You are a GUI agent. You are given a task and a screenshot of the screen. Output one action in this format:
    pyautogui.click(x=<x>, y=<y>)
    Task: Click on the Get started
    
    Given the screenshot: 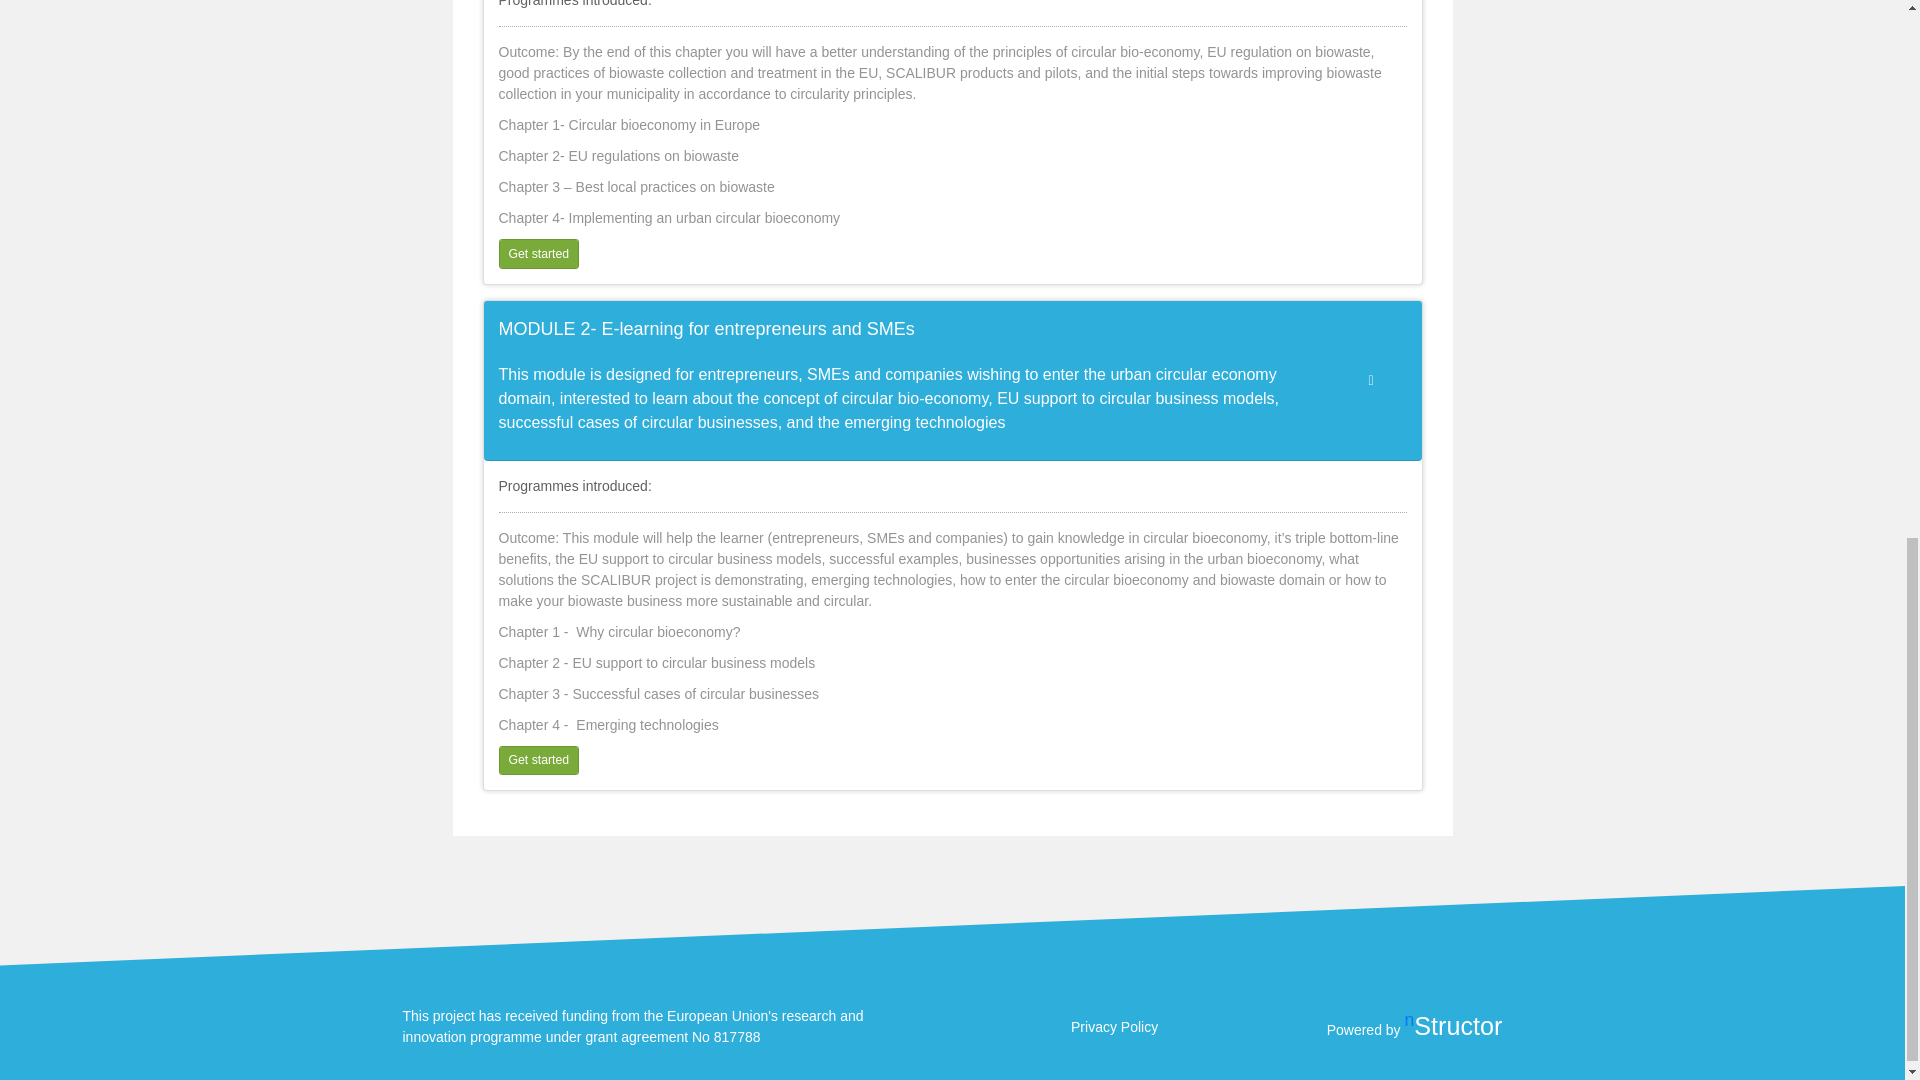 What is the action you would take?
    pyautogui.click(x=538, y=252)
    